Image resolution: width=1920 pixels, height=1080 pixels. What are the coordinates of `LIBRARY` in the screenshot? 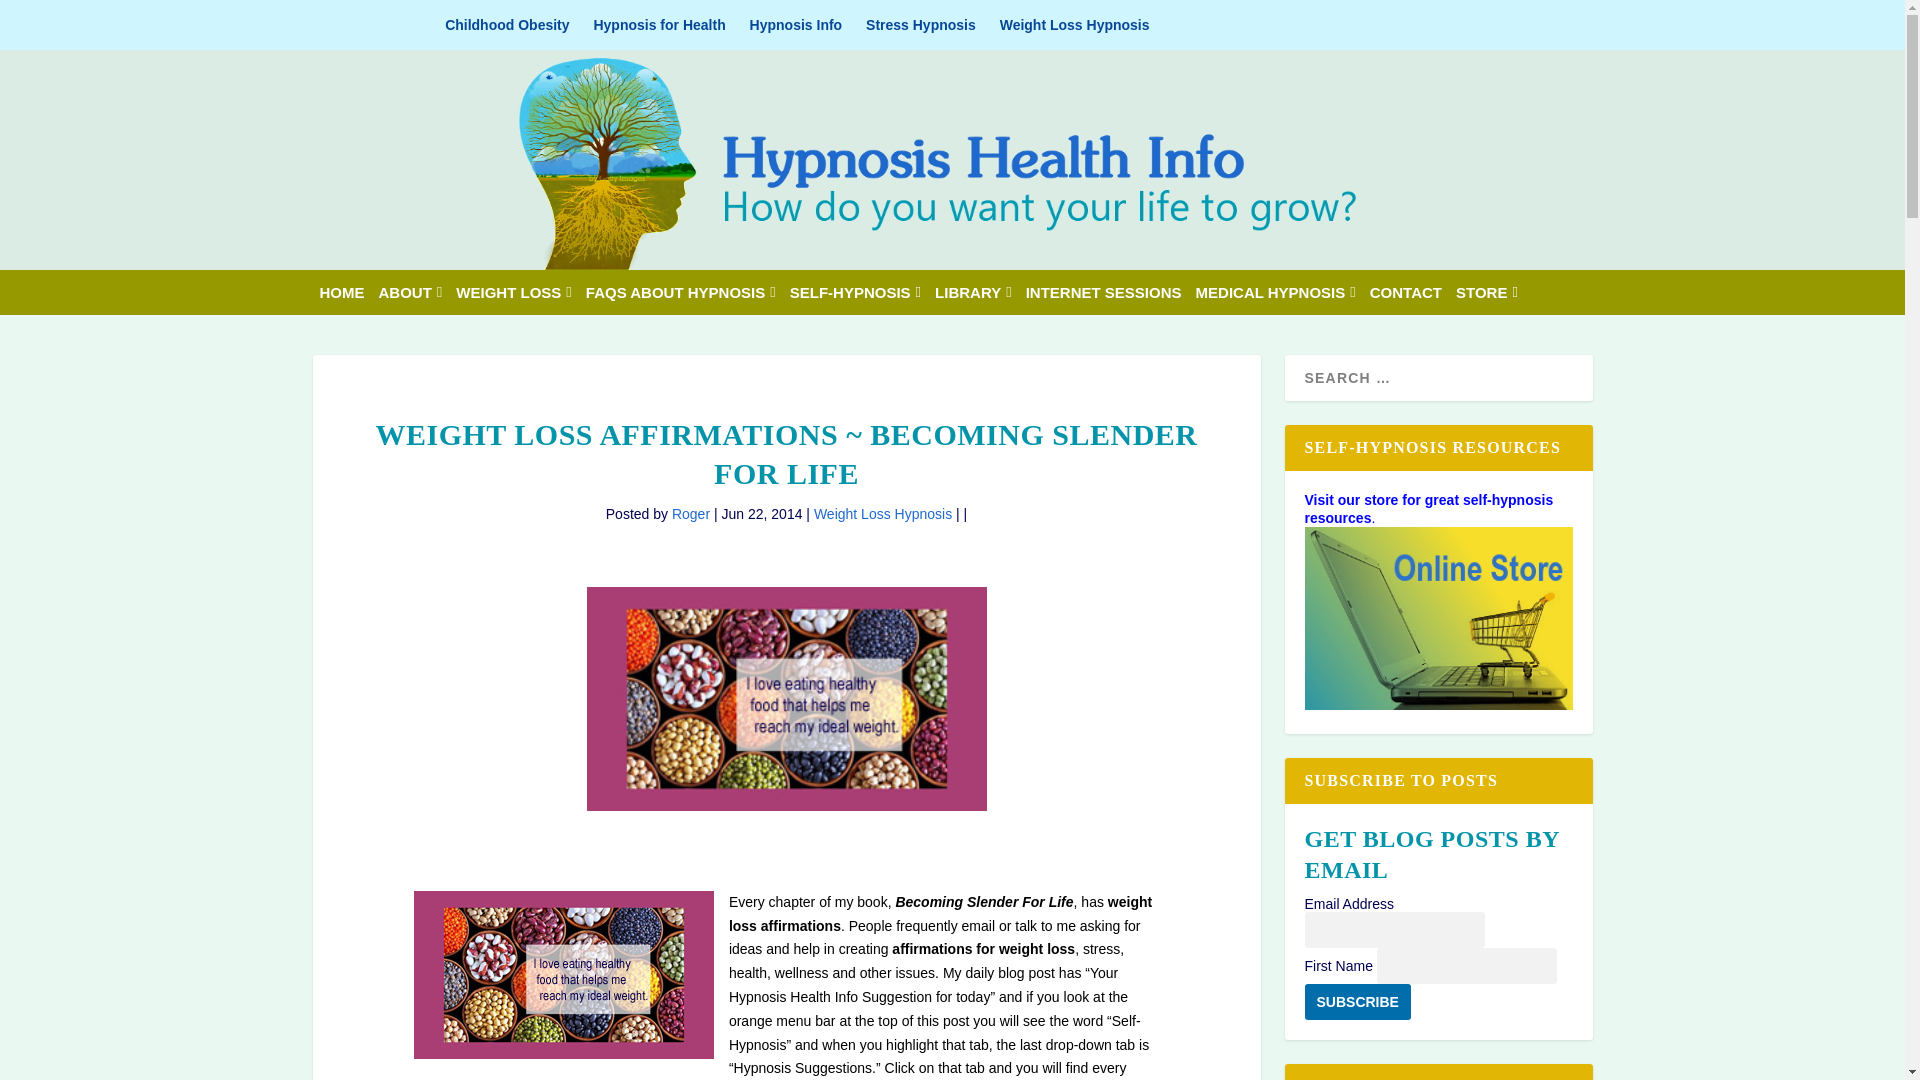 It's located at (973, 292).